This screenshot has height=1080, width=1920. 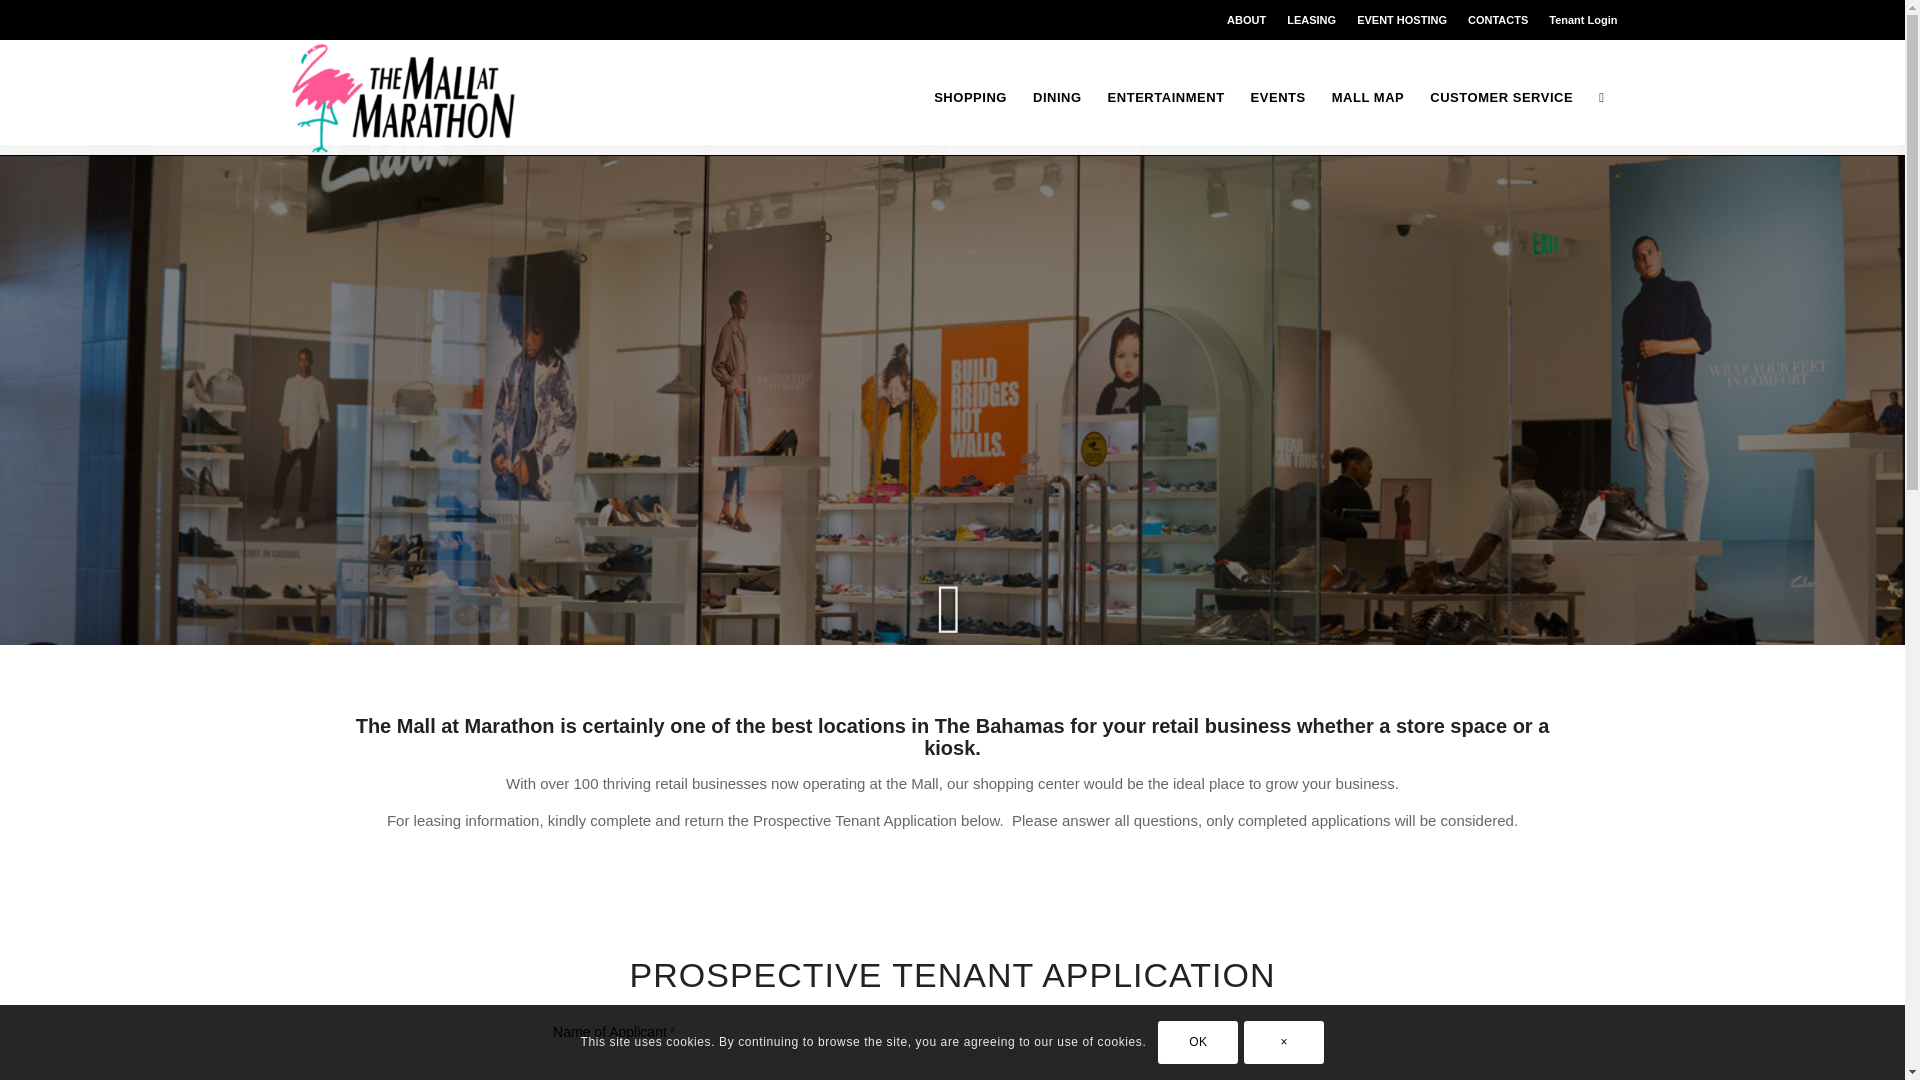 I want to click on CUSTOMER SERVICE, so click(x=1500, y=97).